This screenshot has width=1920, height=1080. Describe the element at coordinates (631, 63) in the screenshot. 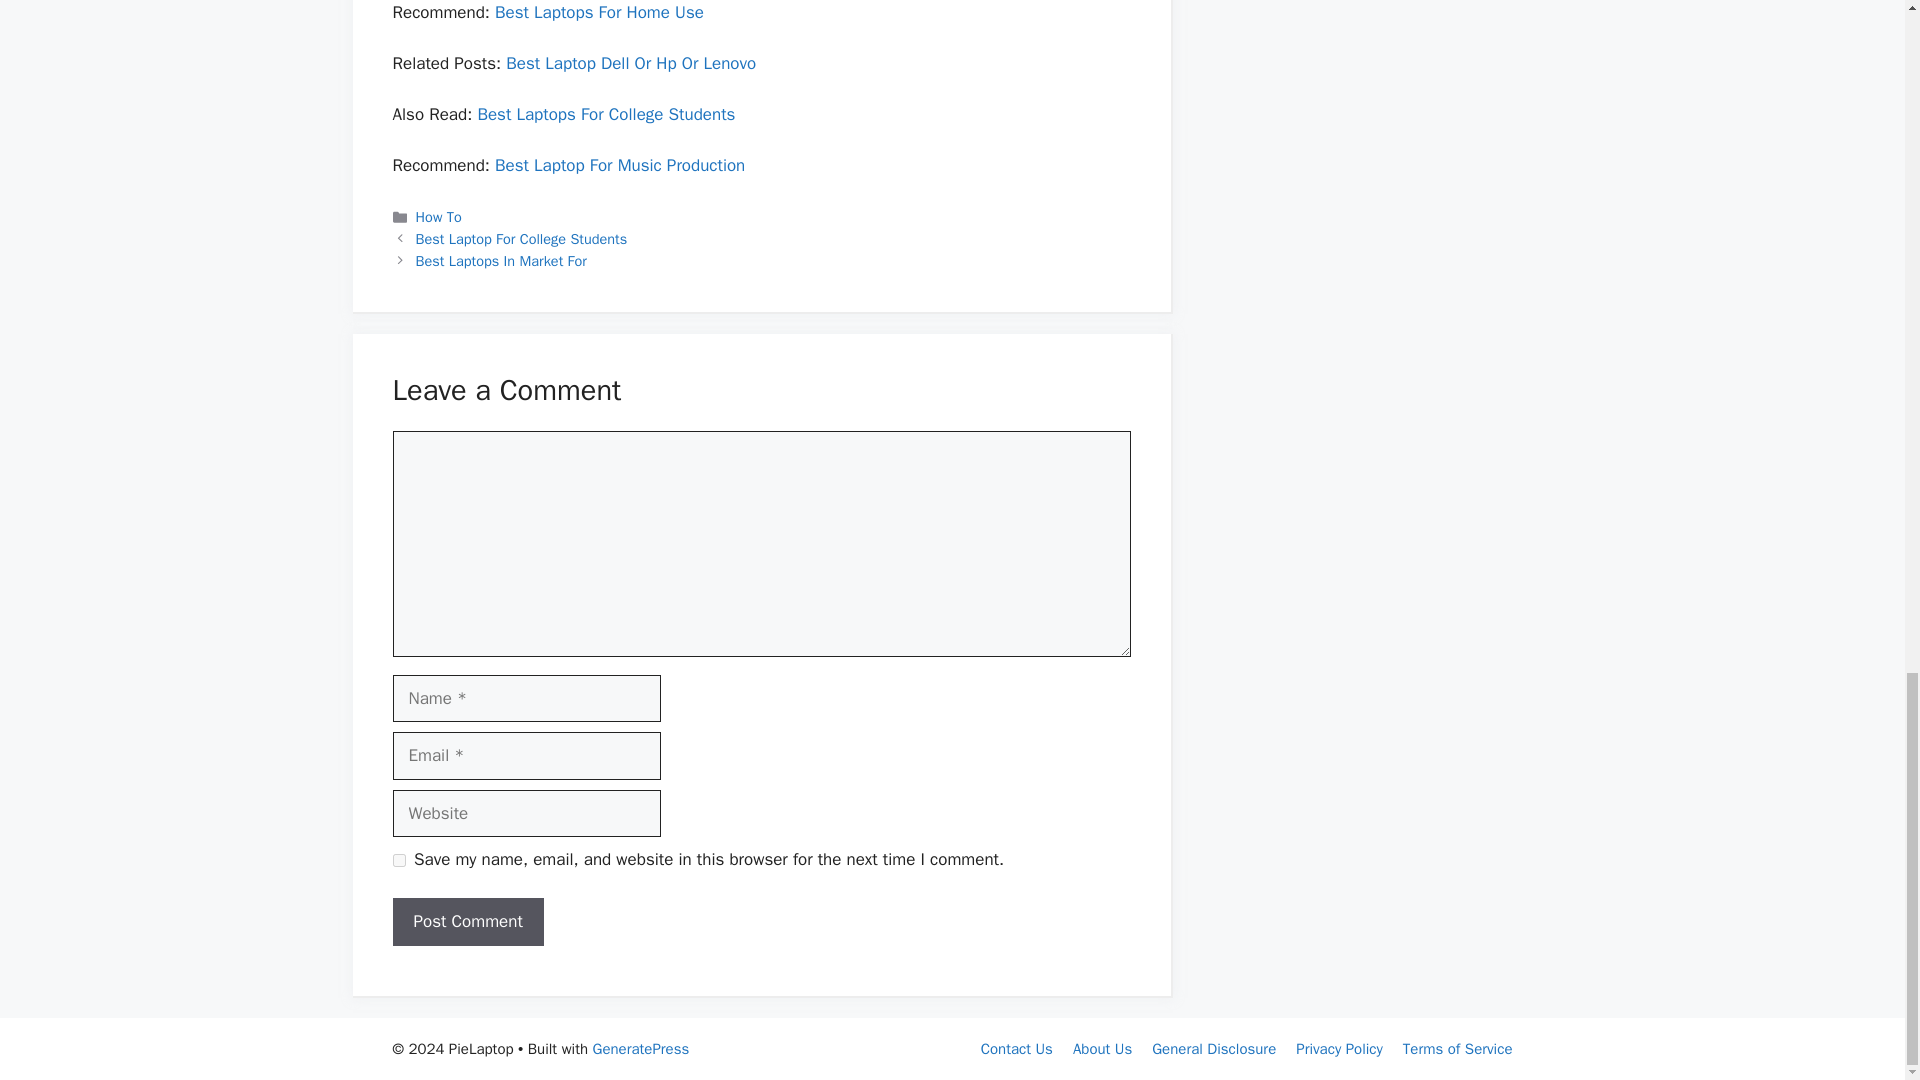

I see `Best Laptop Dell Or Hp Or Lenovo` at that location.